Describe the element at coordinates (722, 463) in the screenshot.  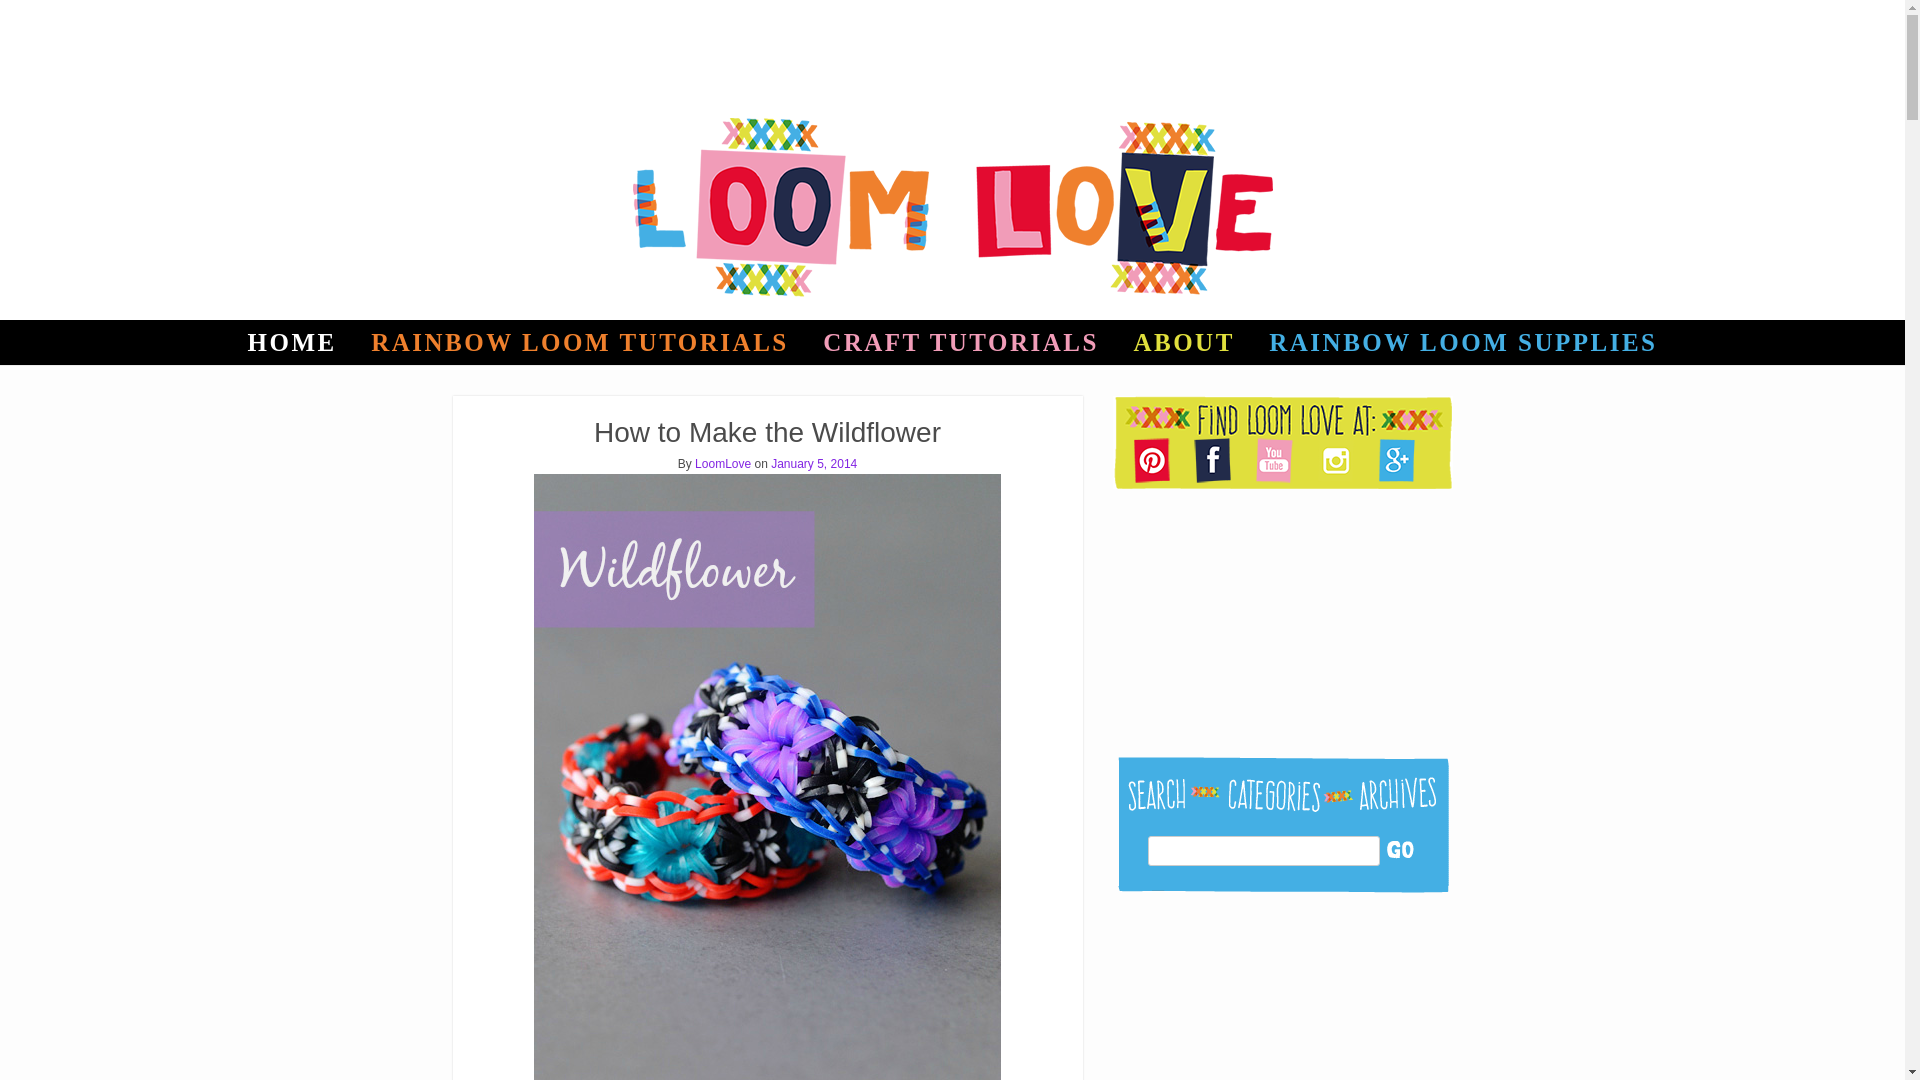
I see `LoomLove` at that location.